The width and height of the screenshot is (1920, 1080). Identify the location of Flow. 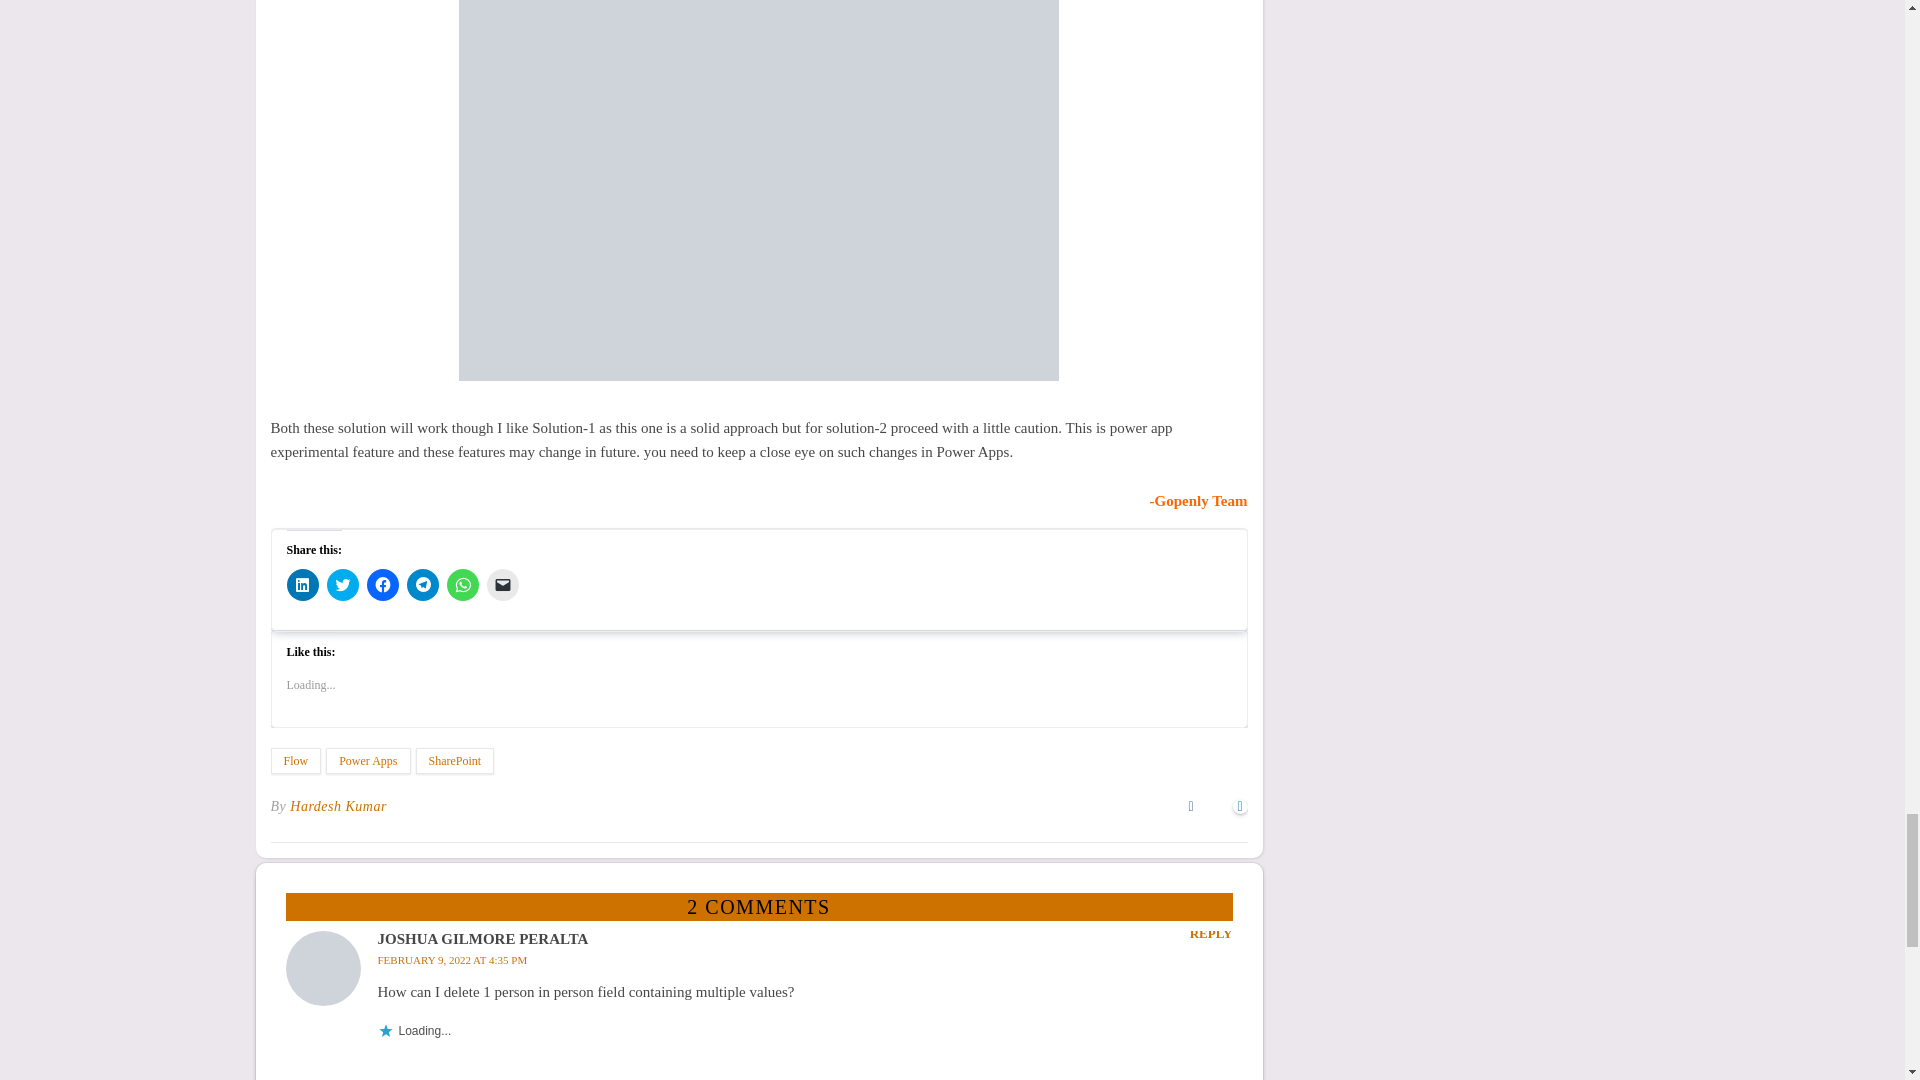
(295, 761).